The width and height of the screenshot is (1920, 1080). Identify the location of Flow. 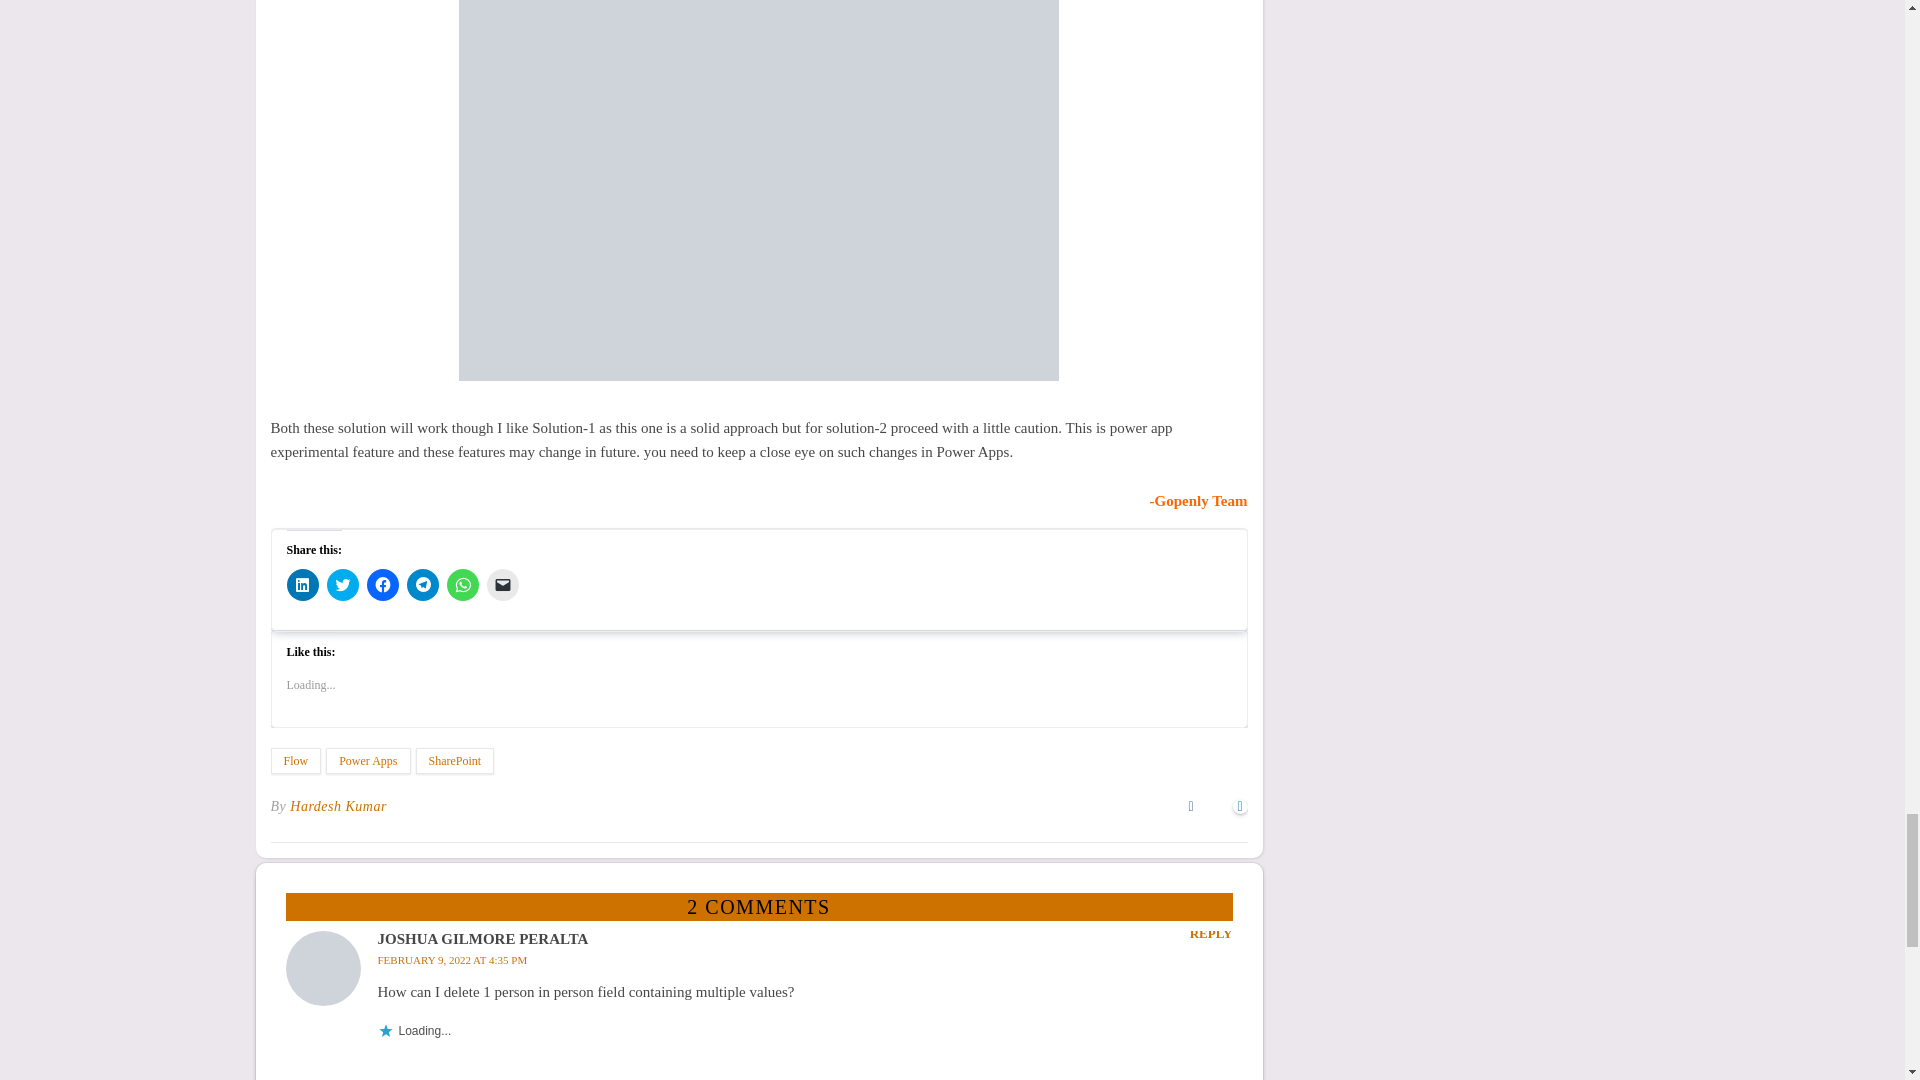
(295, 761).